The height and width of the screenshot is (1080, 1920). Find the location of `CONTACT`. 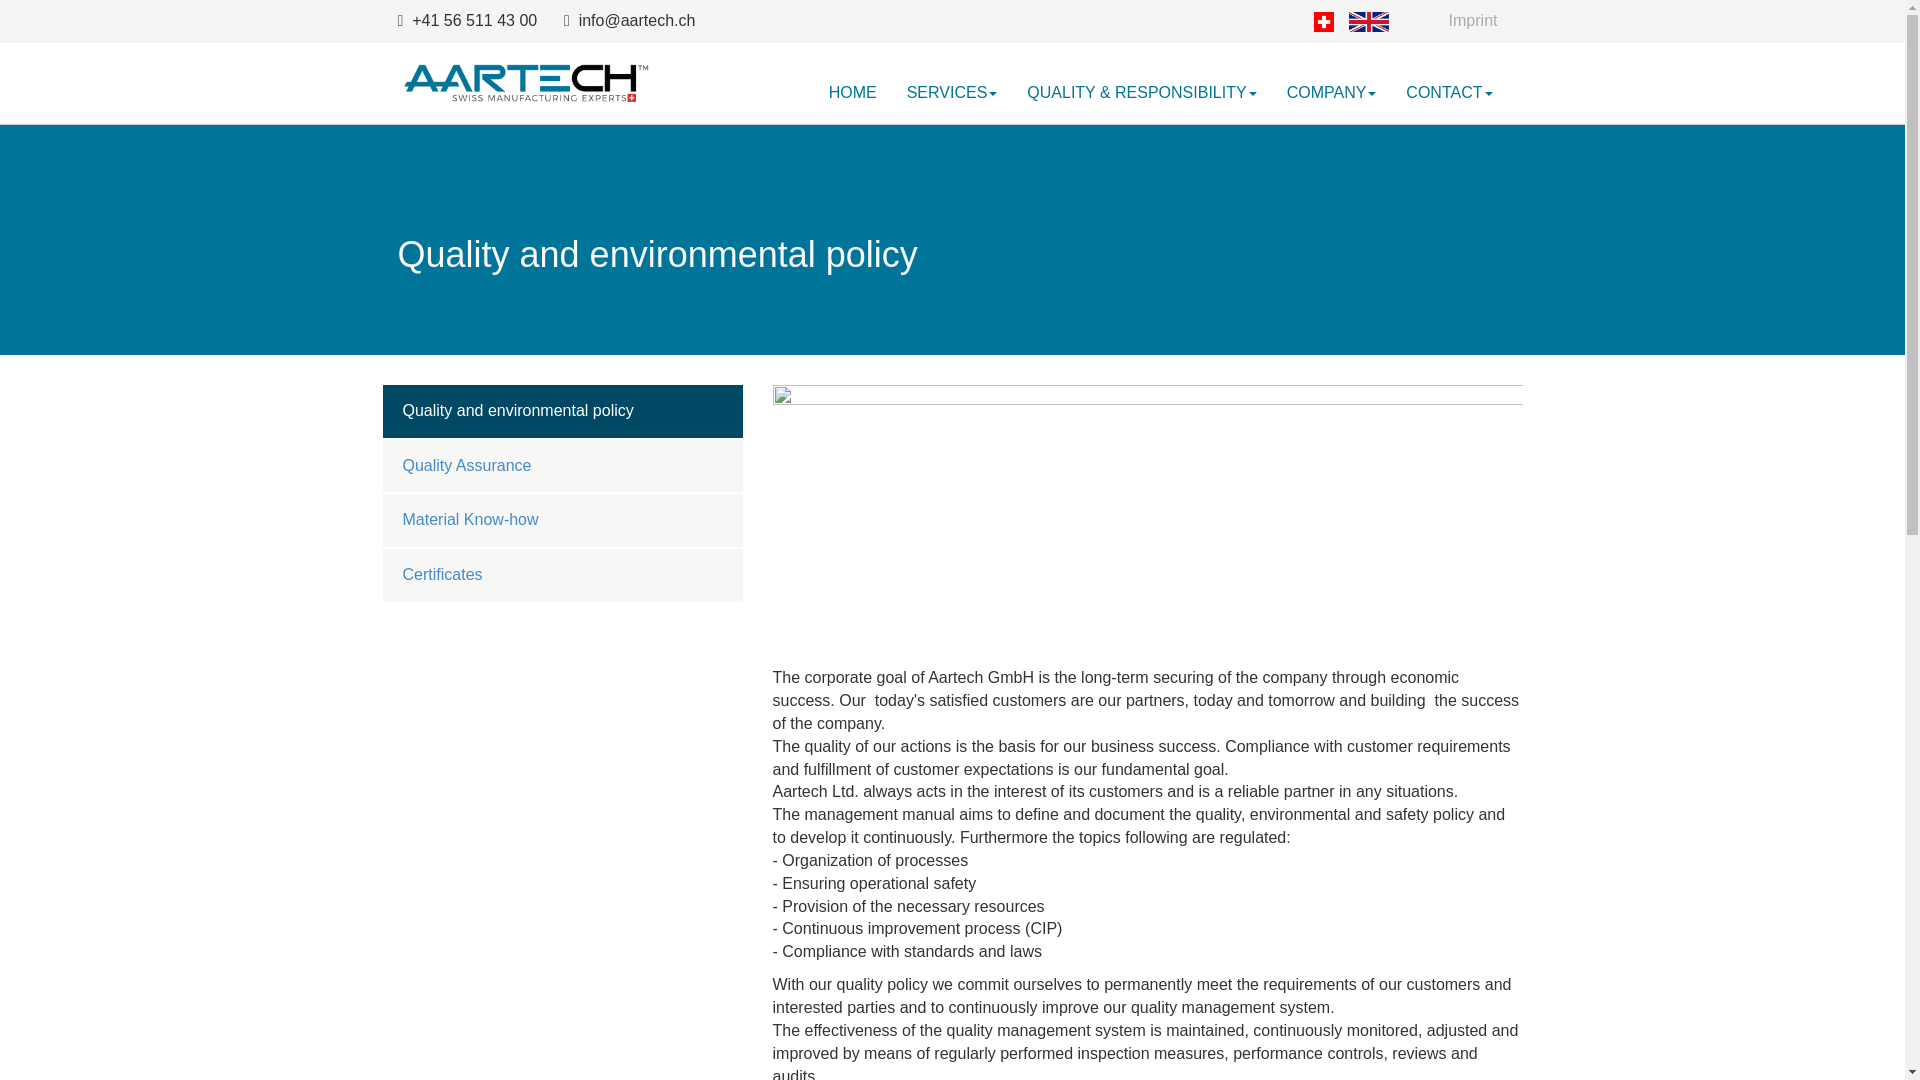

CONTACT is located at coordinates (1449, 94).